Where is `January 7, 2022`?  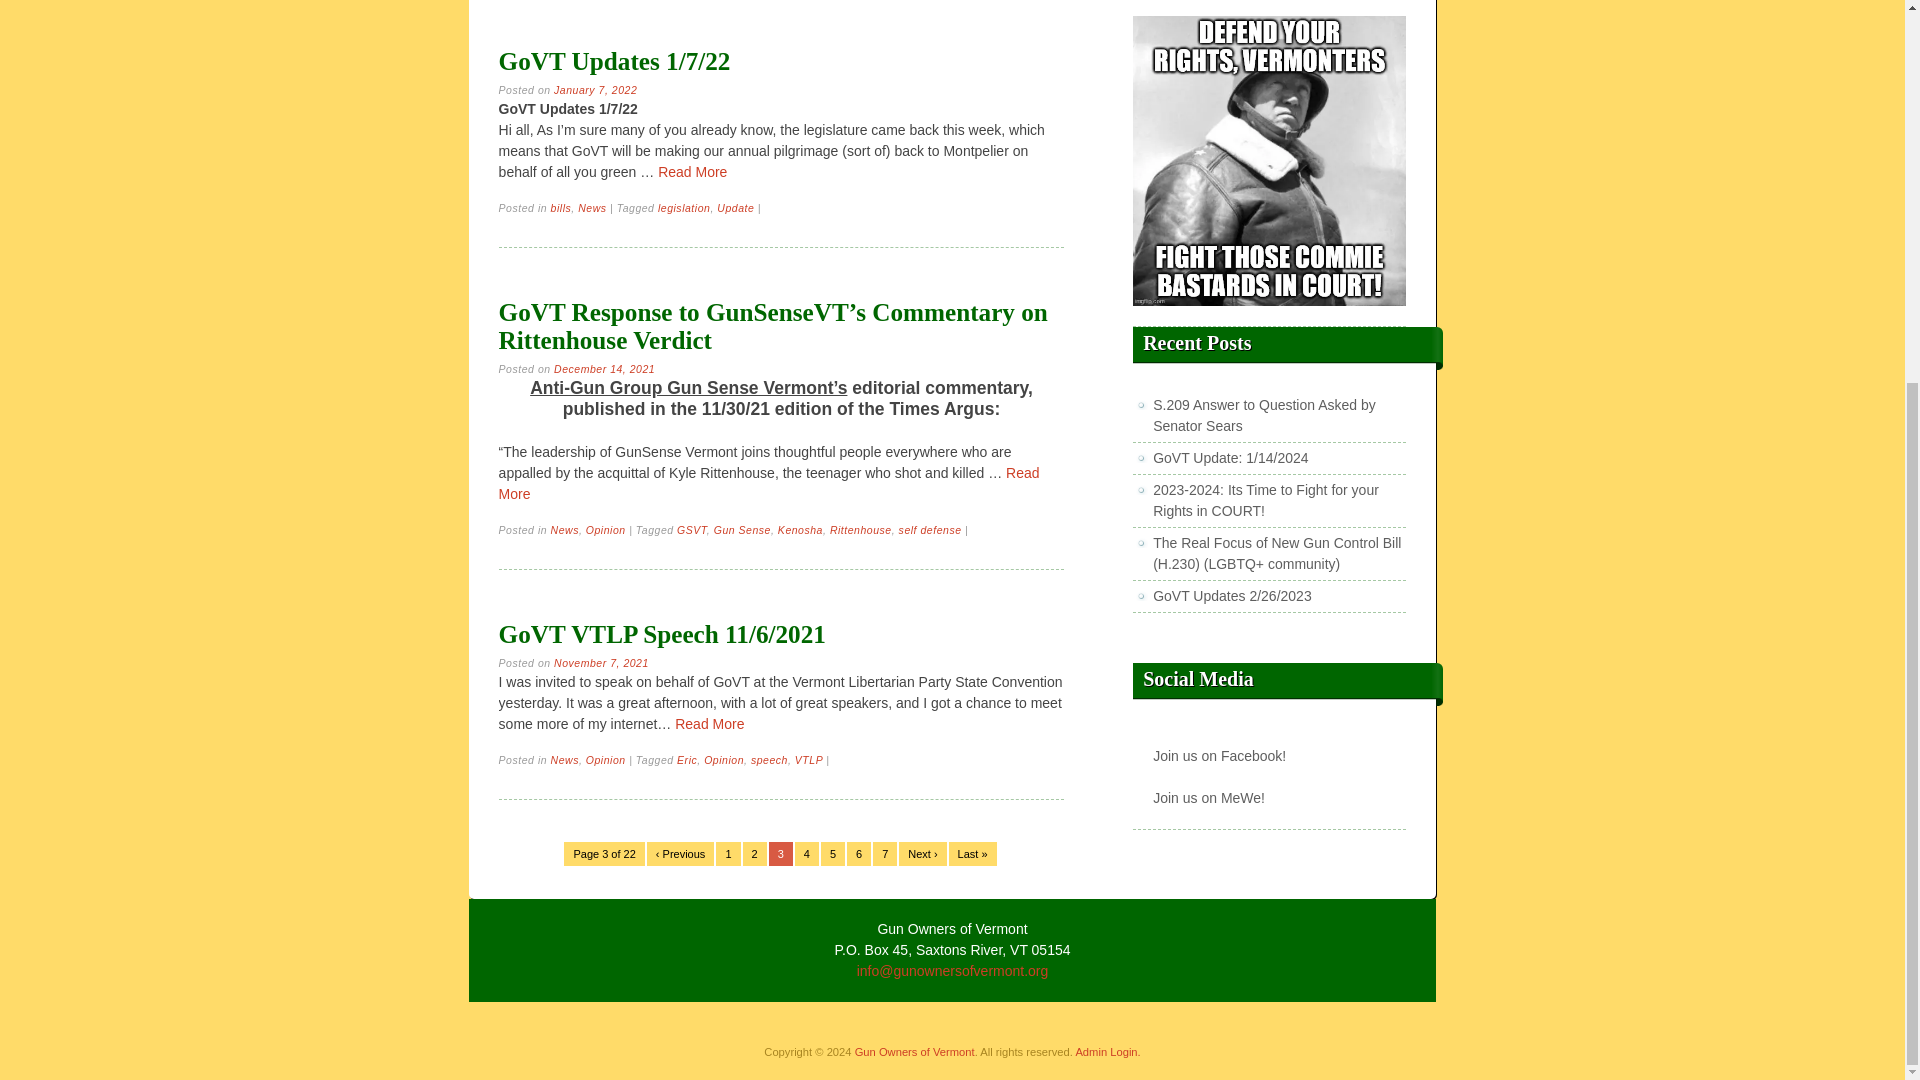
January 7, 2022 is located at coordinates (596, 90).